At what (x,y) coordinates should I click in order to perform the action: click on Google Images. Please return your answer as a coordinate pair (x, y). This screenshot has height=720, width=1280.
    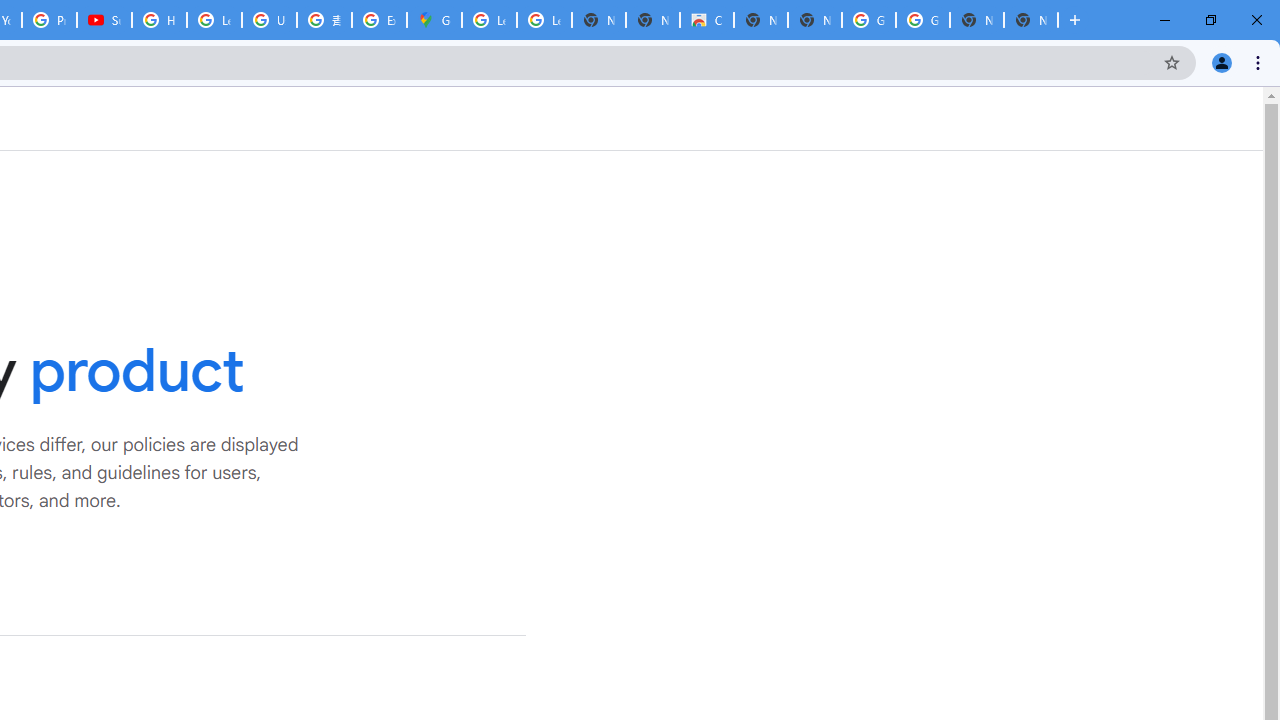
    Looking at the image, I should click on (922, 20).